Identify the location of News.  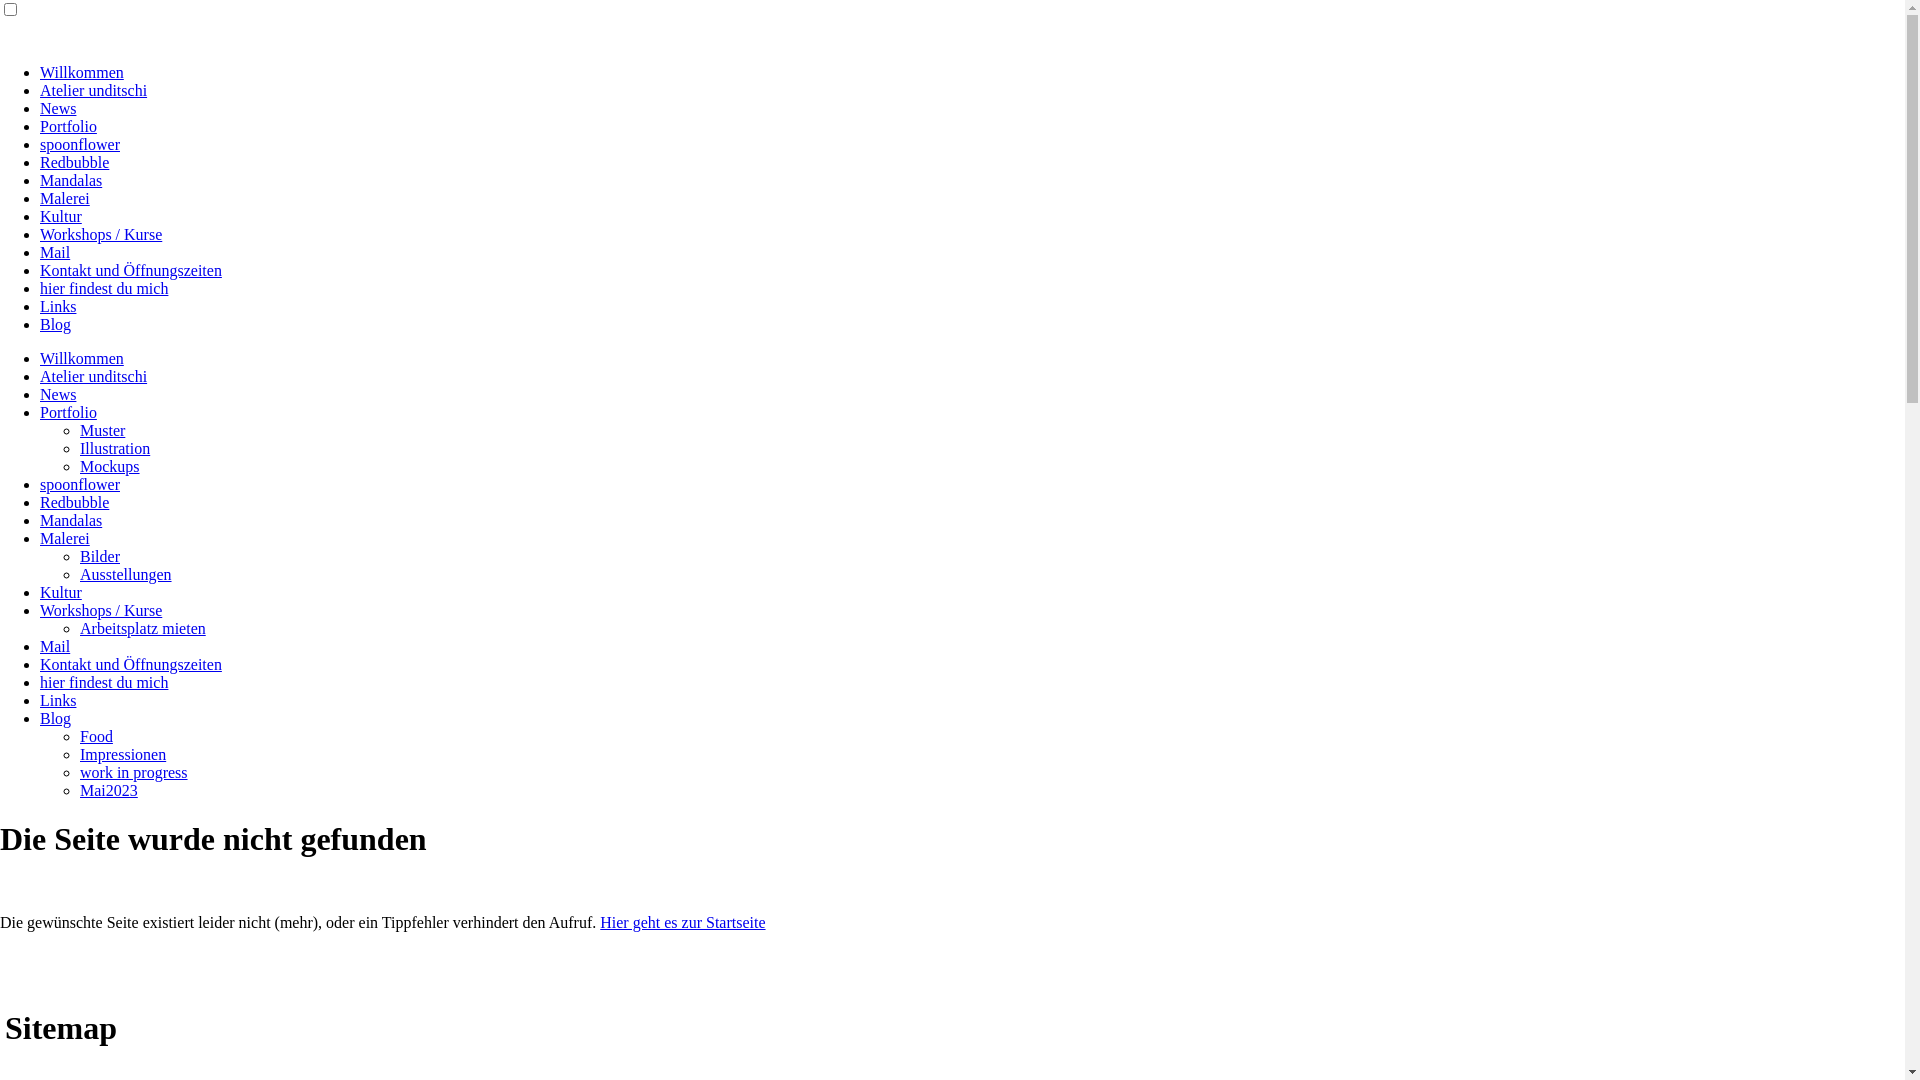
(58, 108).